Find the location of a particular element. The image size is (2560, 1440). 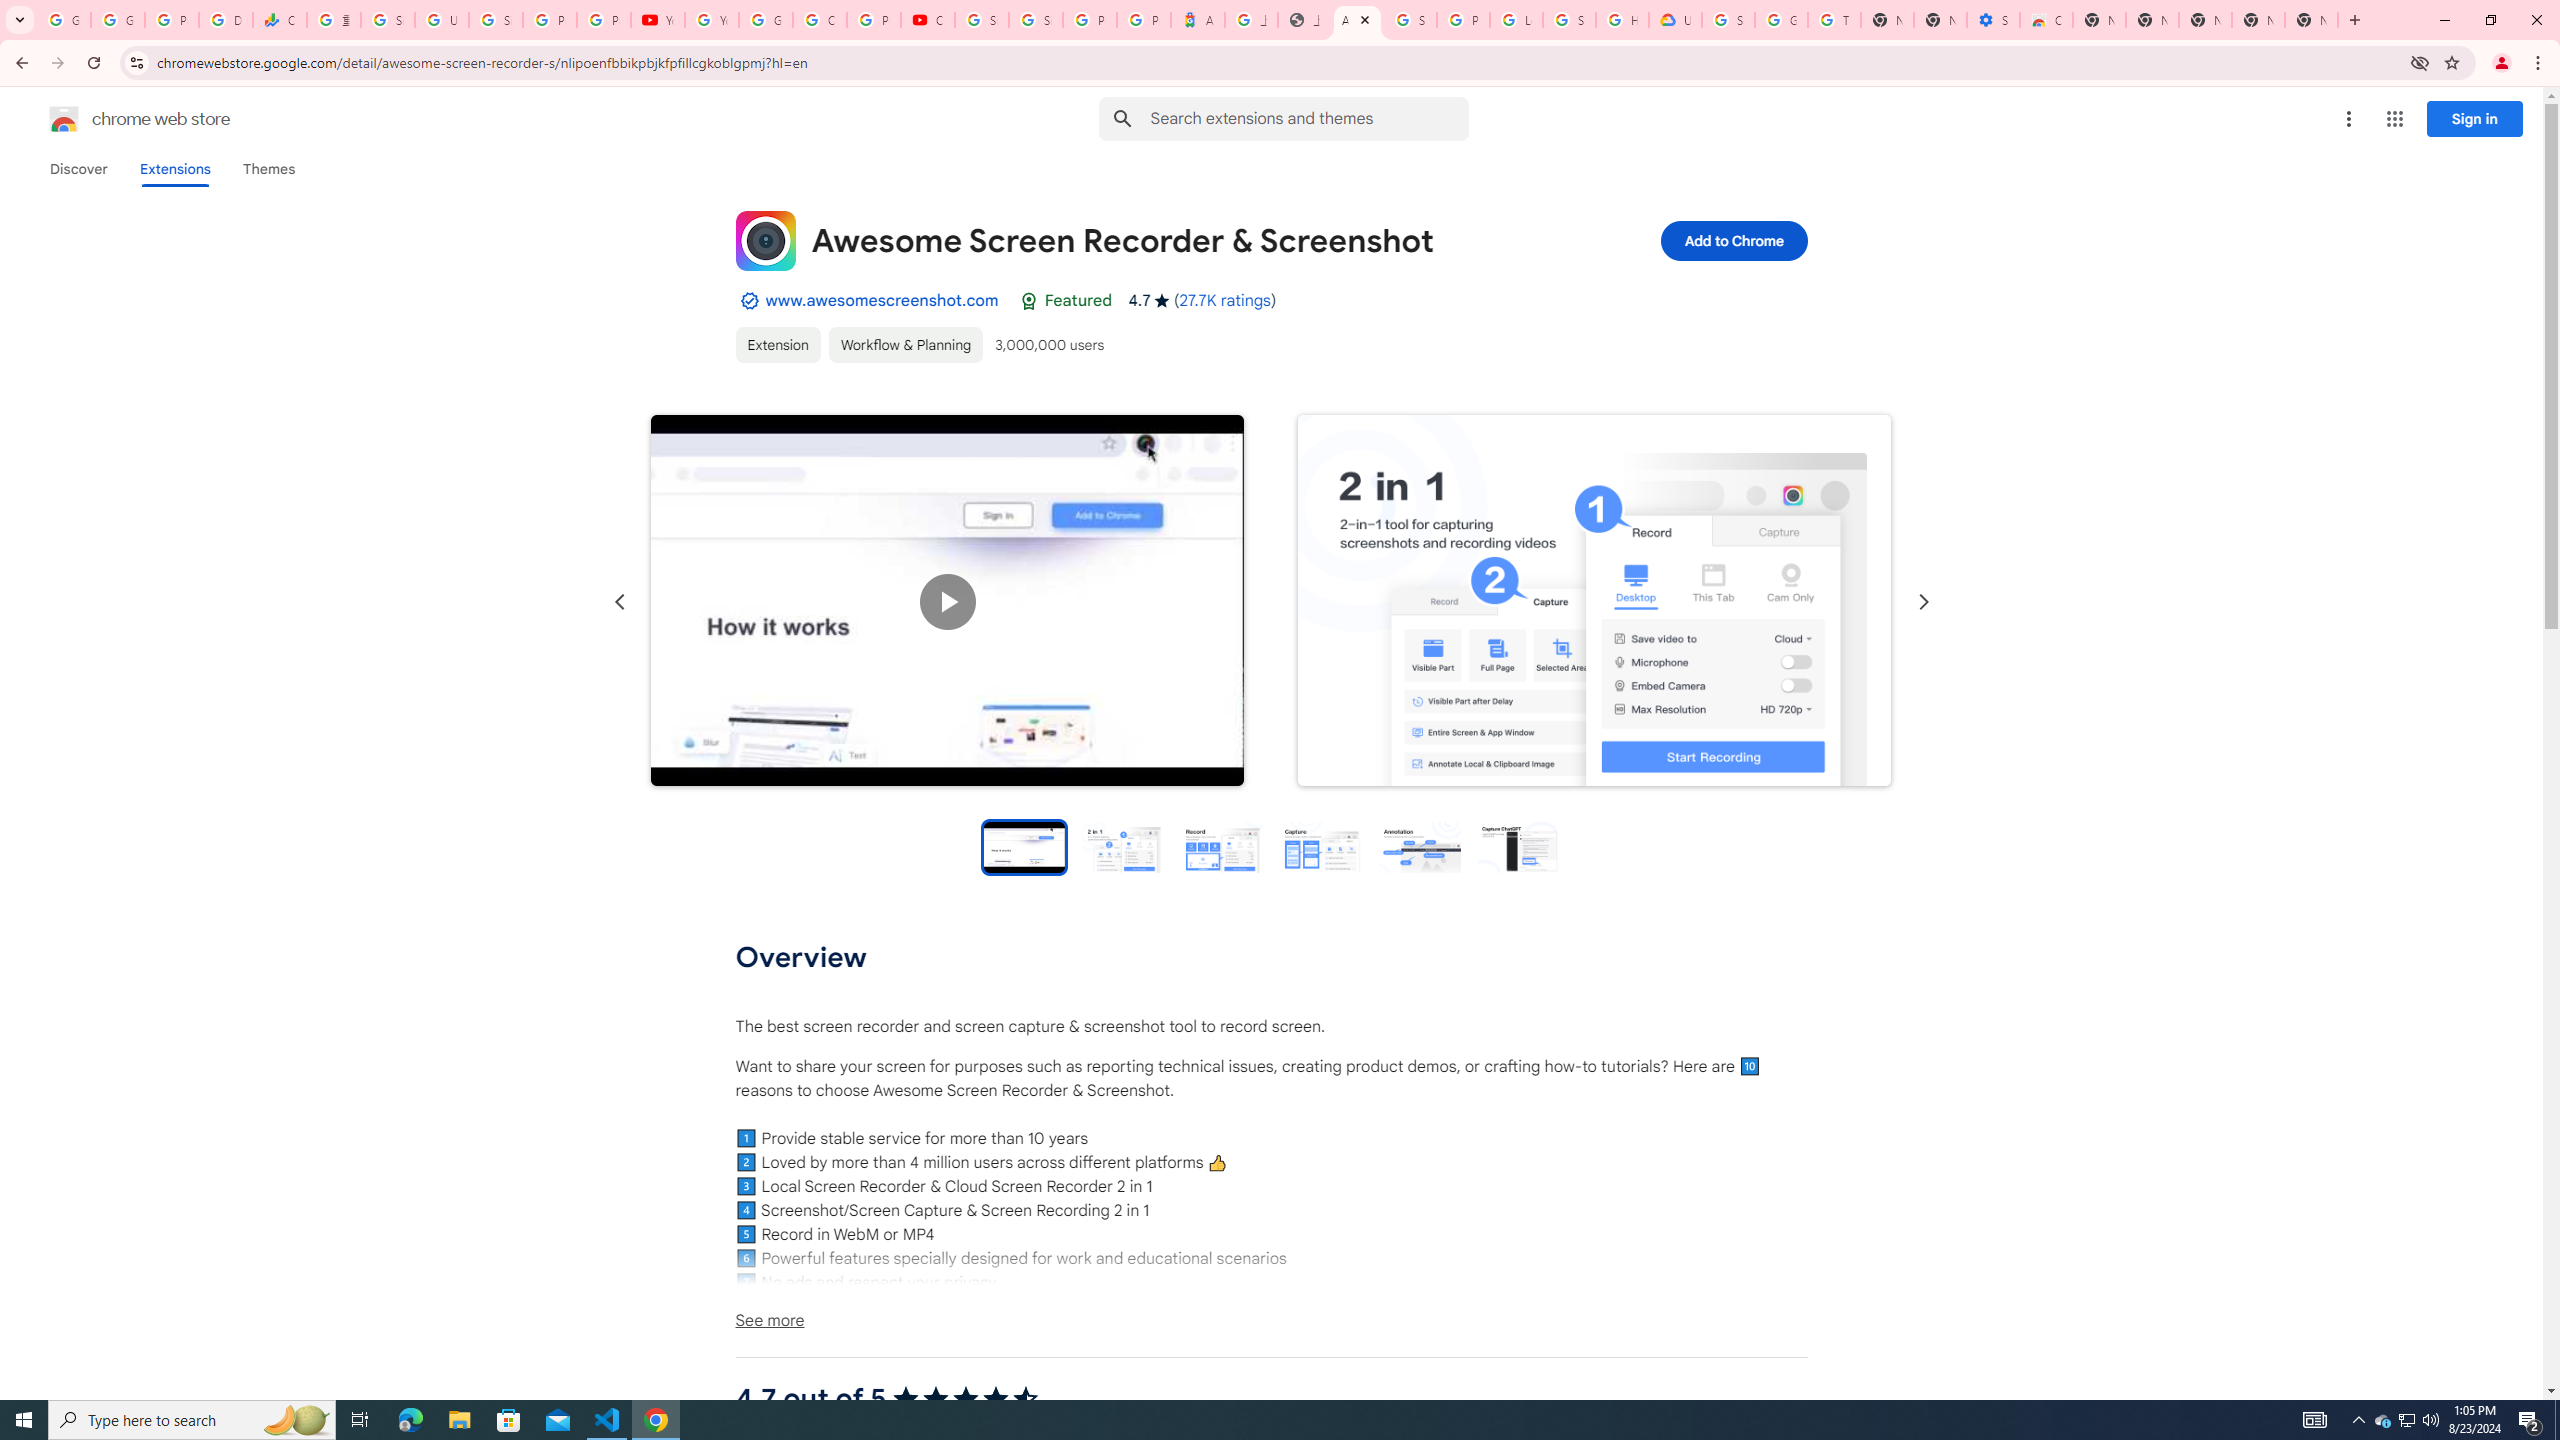

Content Creator Programs & Opportunities - YouTube Creators is located at coordinates (928, 20).